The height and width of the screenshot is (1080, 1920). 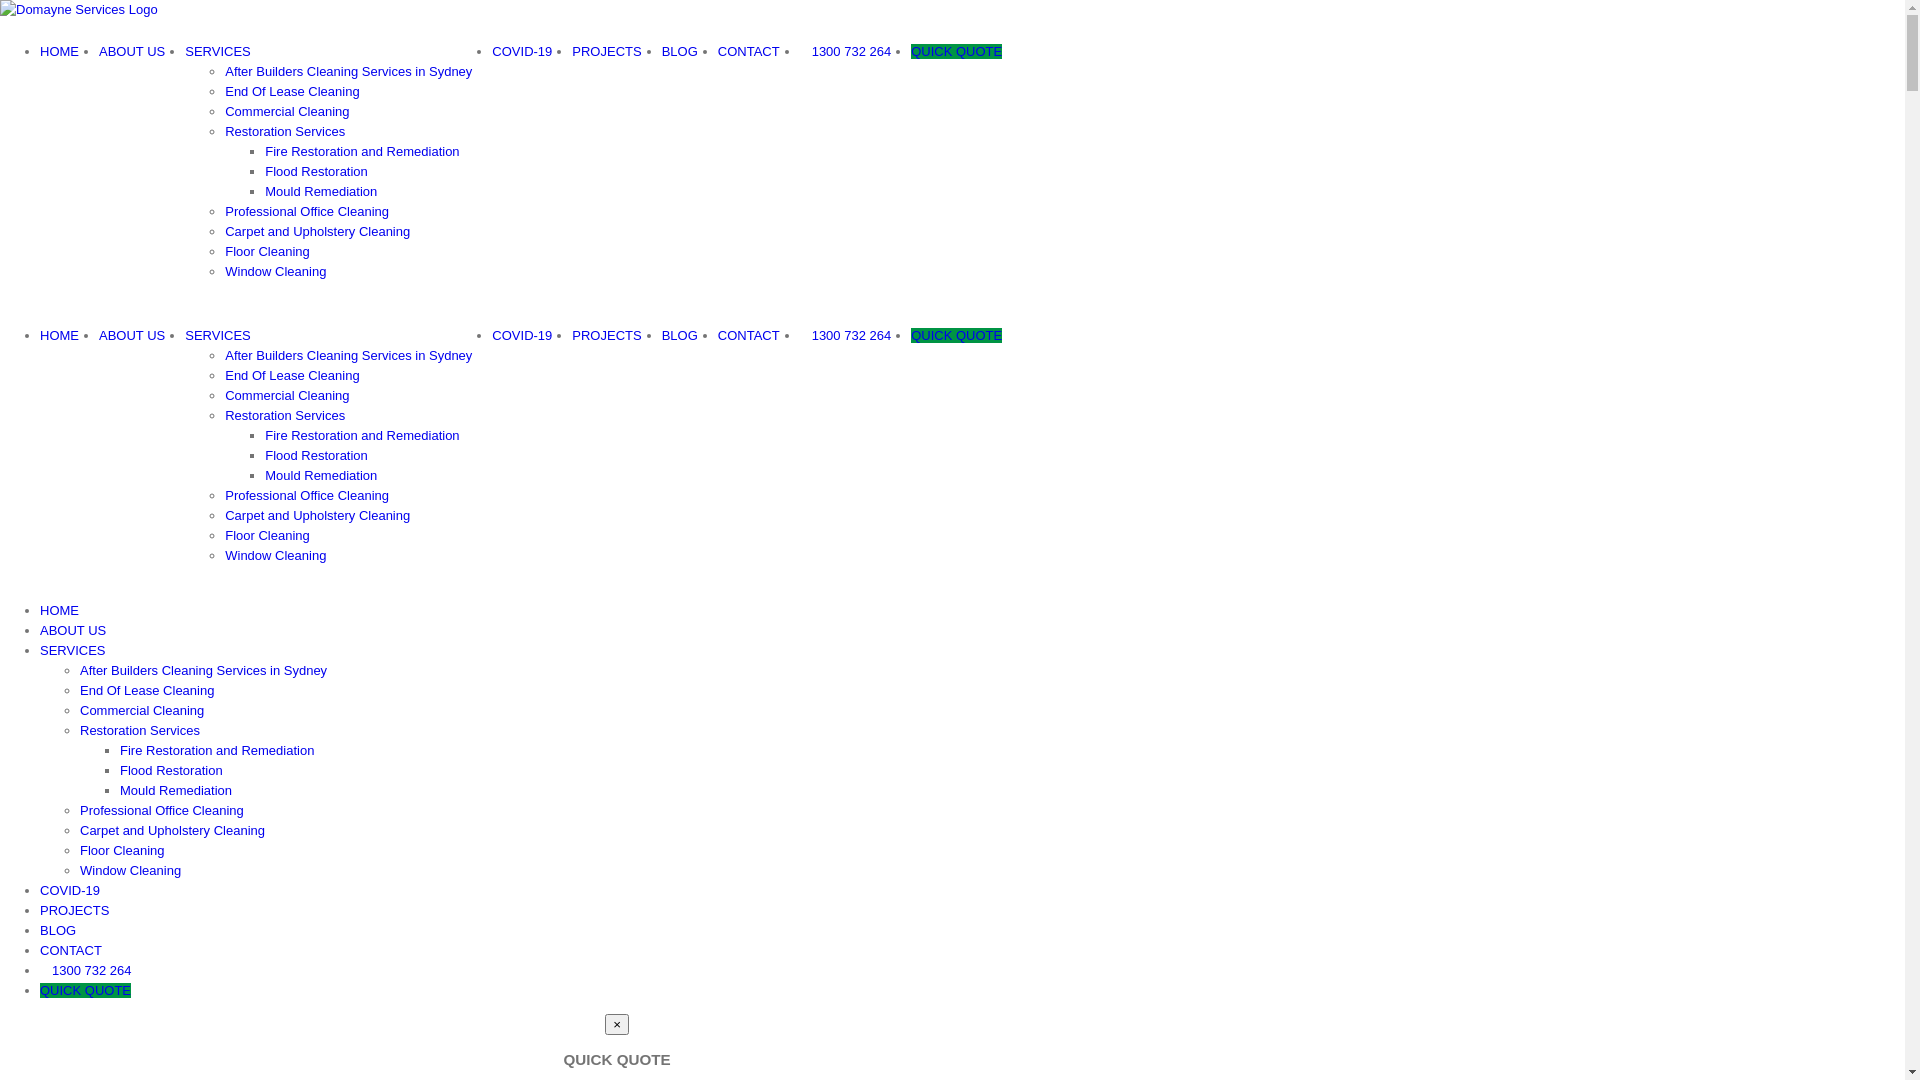 What do you see at coordinates (318, 232) in the screenshot?
I see `Carpet and Upholstery Cleaning` at bounding box center [318, 232].